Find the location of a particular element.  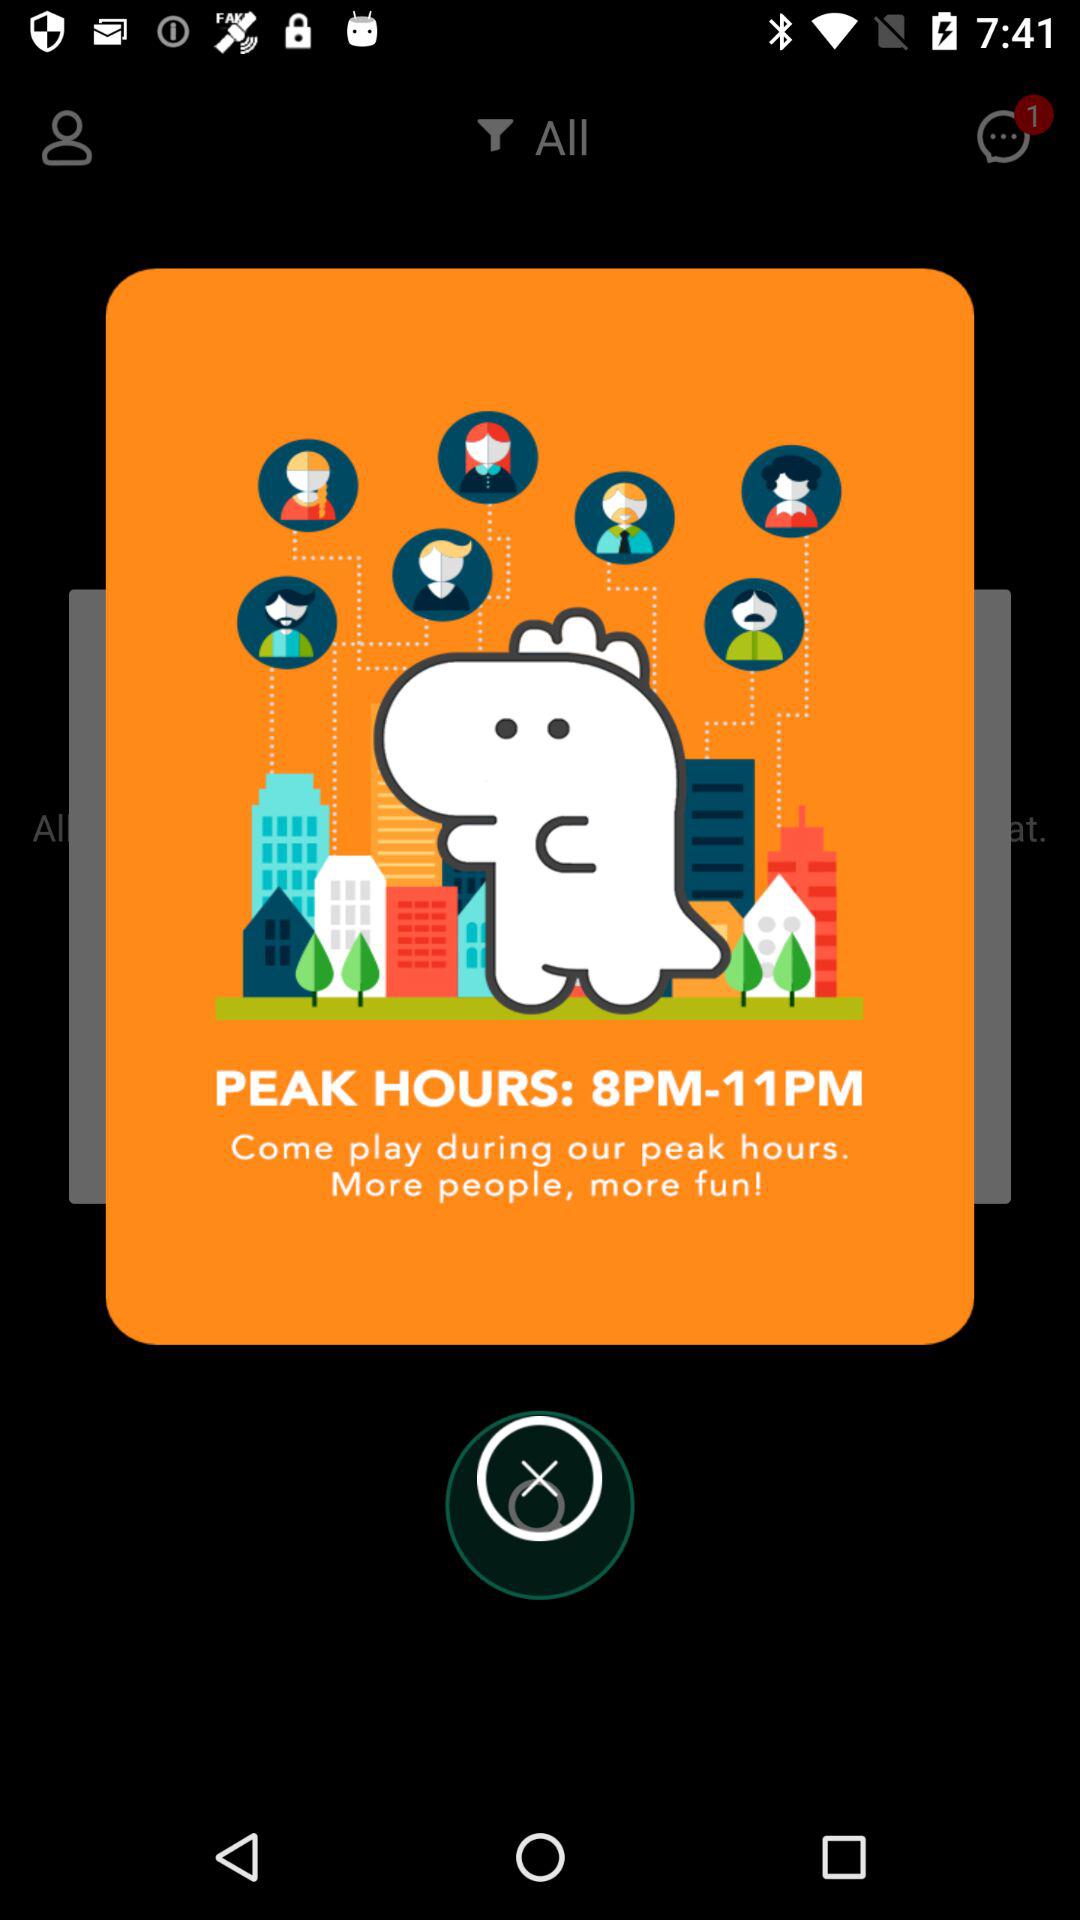

close button is located at coordinates (540, 1478).